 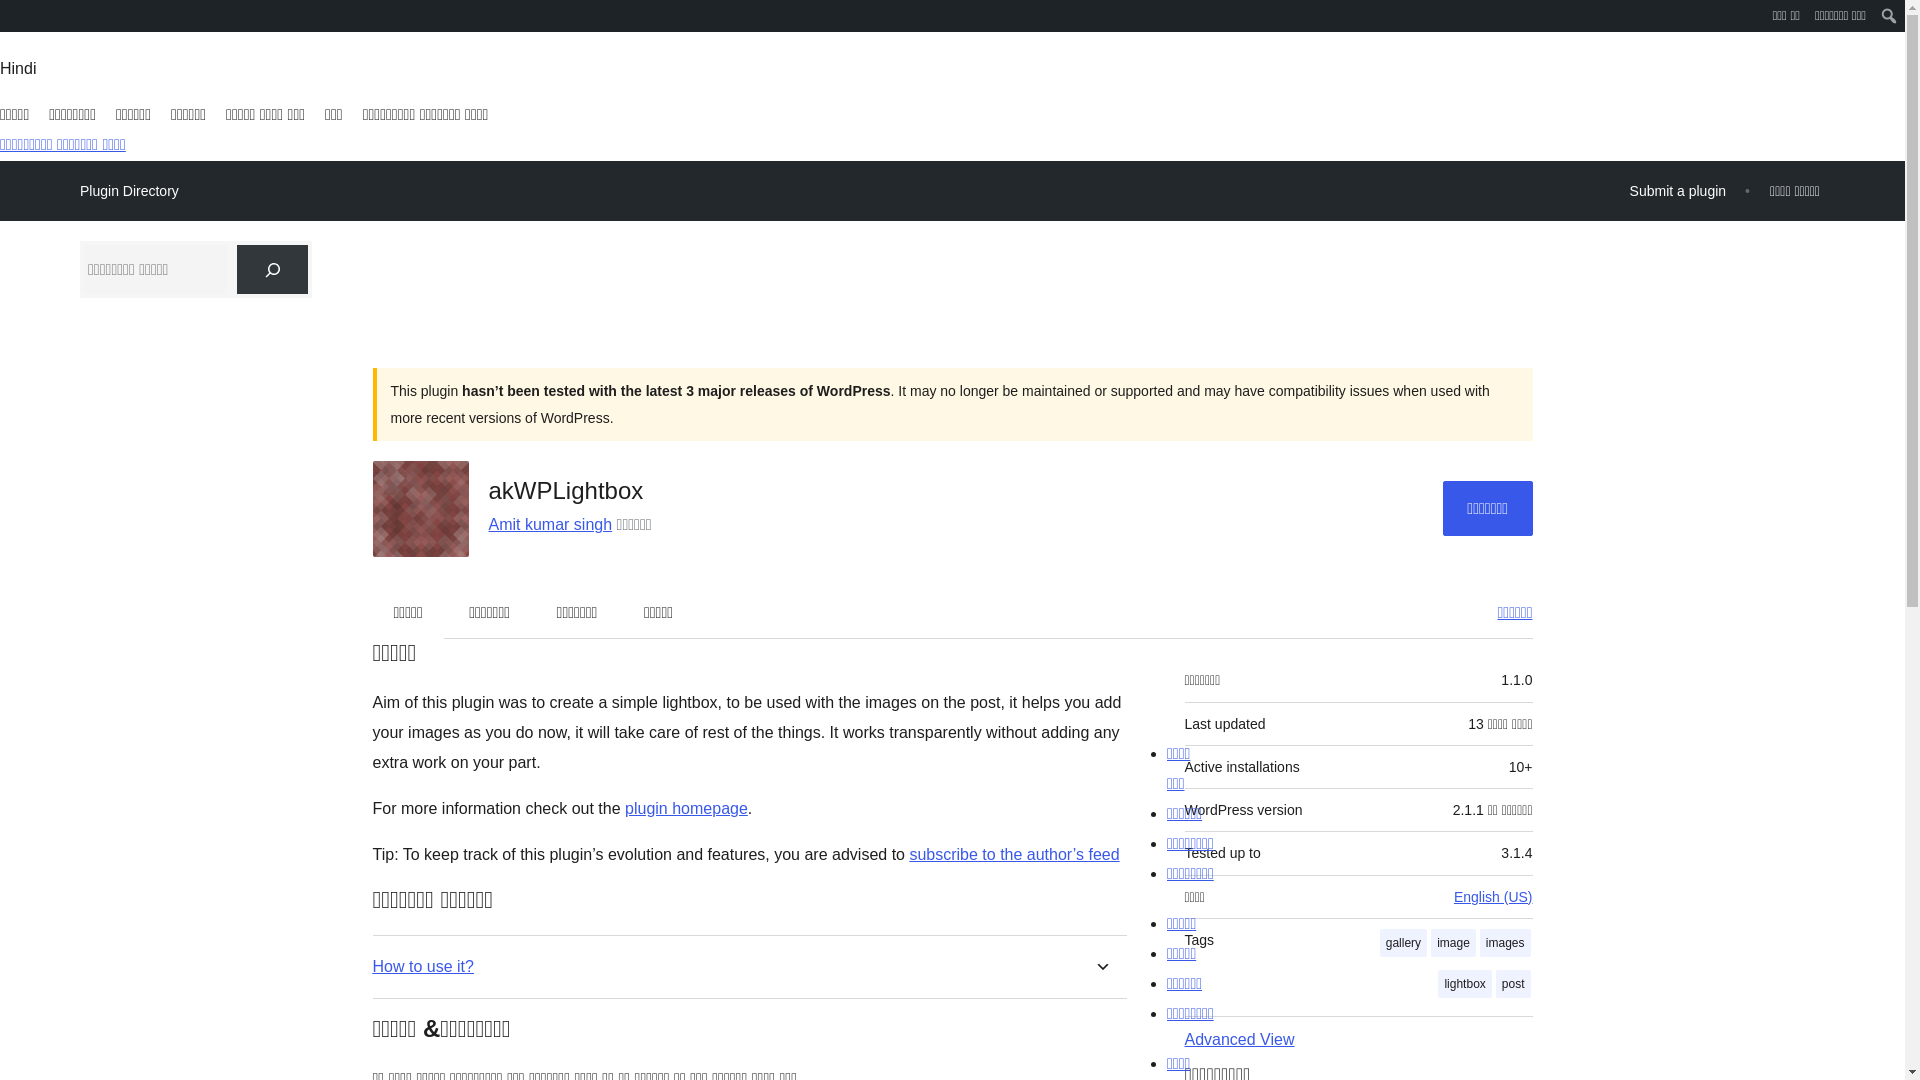 What do you see at coordinates (14, 22) in the screenshot?
I see `WordPress.org` at bounding box center [14, 22].